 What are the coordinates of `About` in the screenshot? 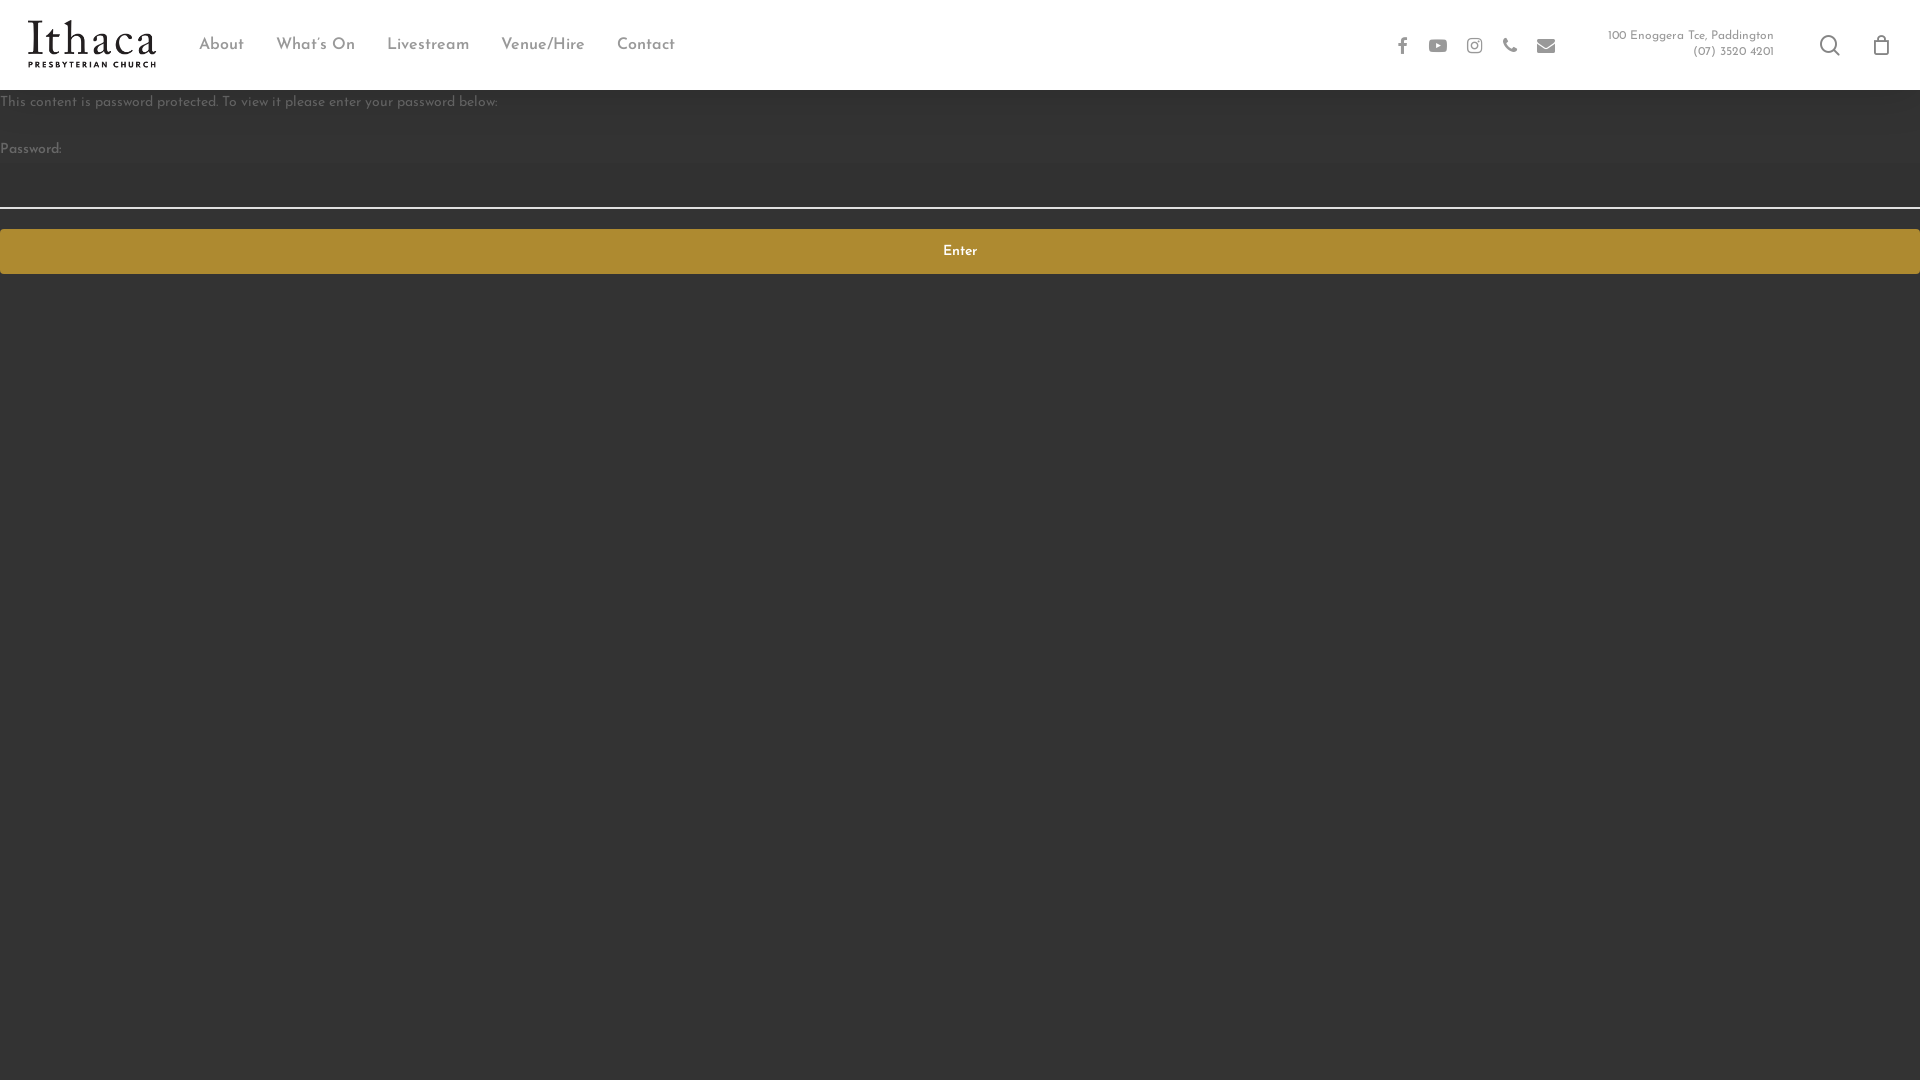 It's located at (222, 45).